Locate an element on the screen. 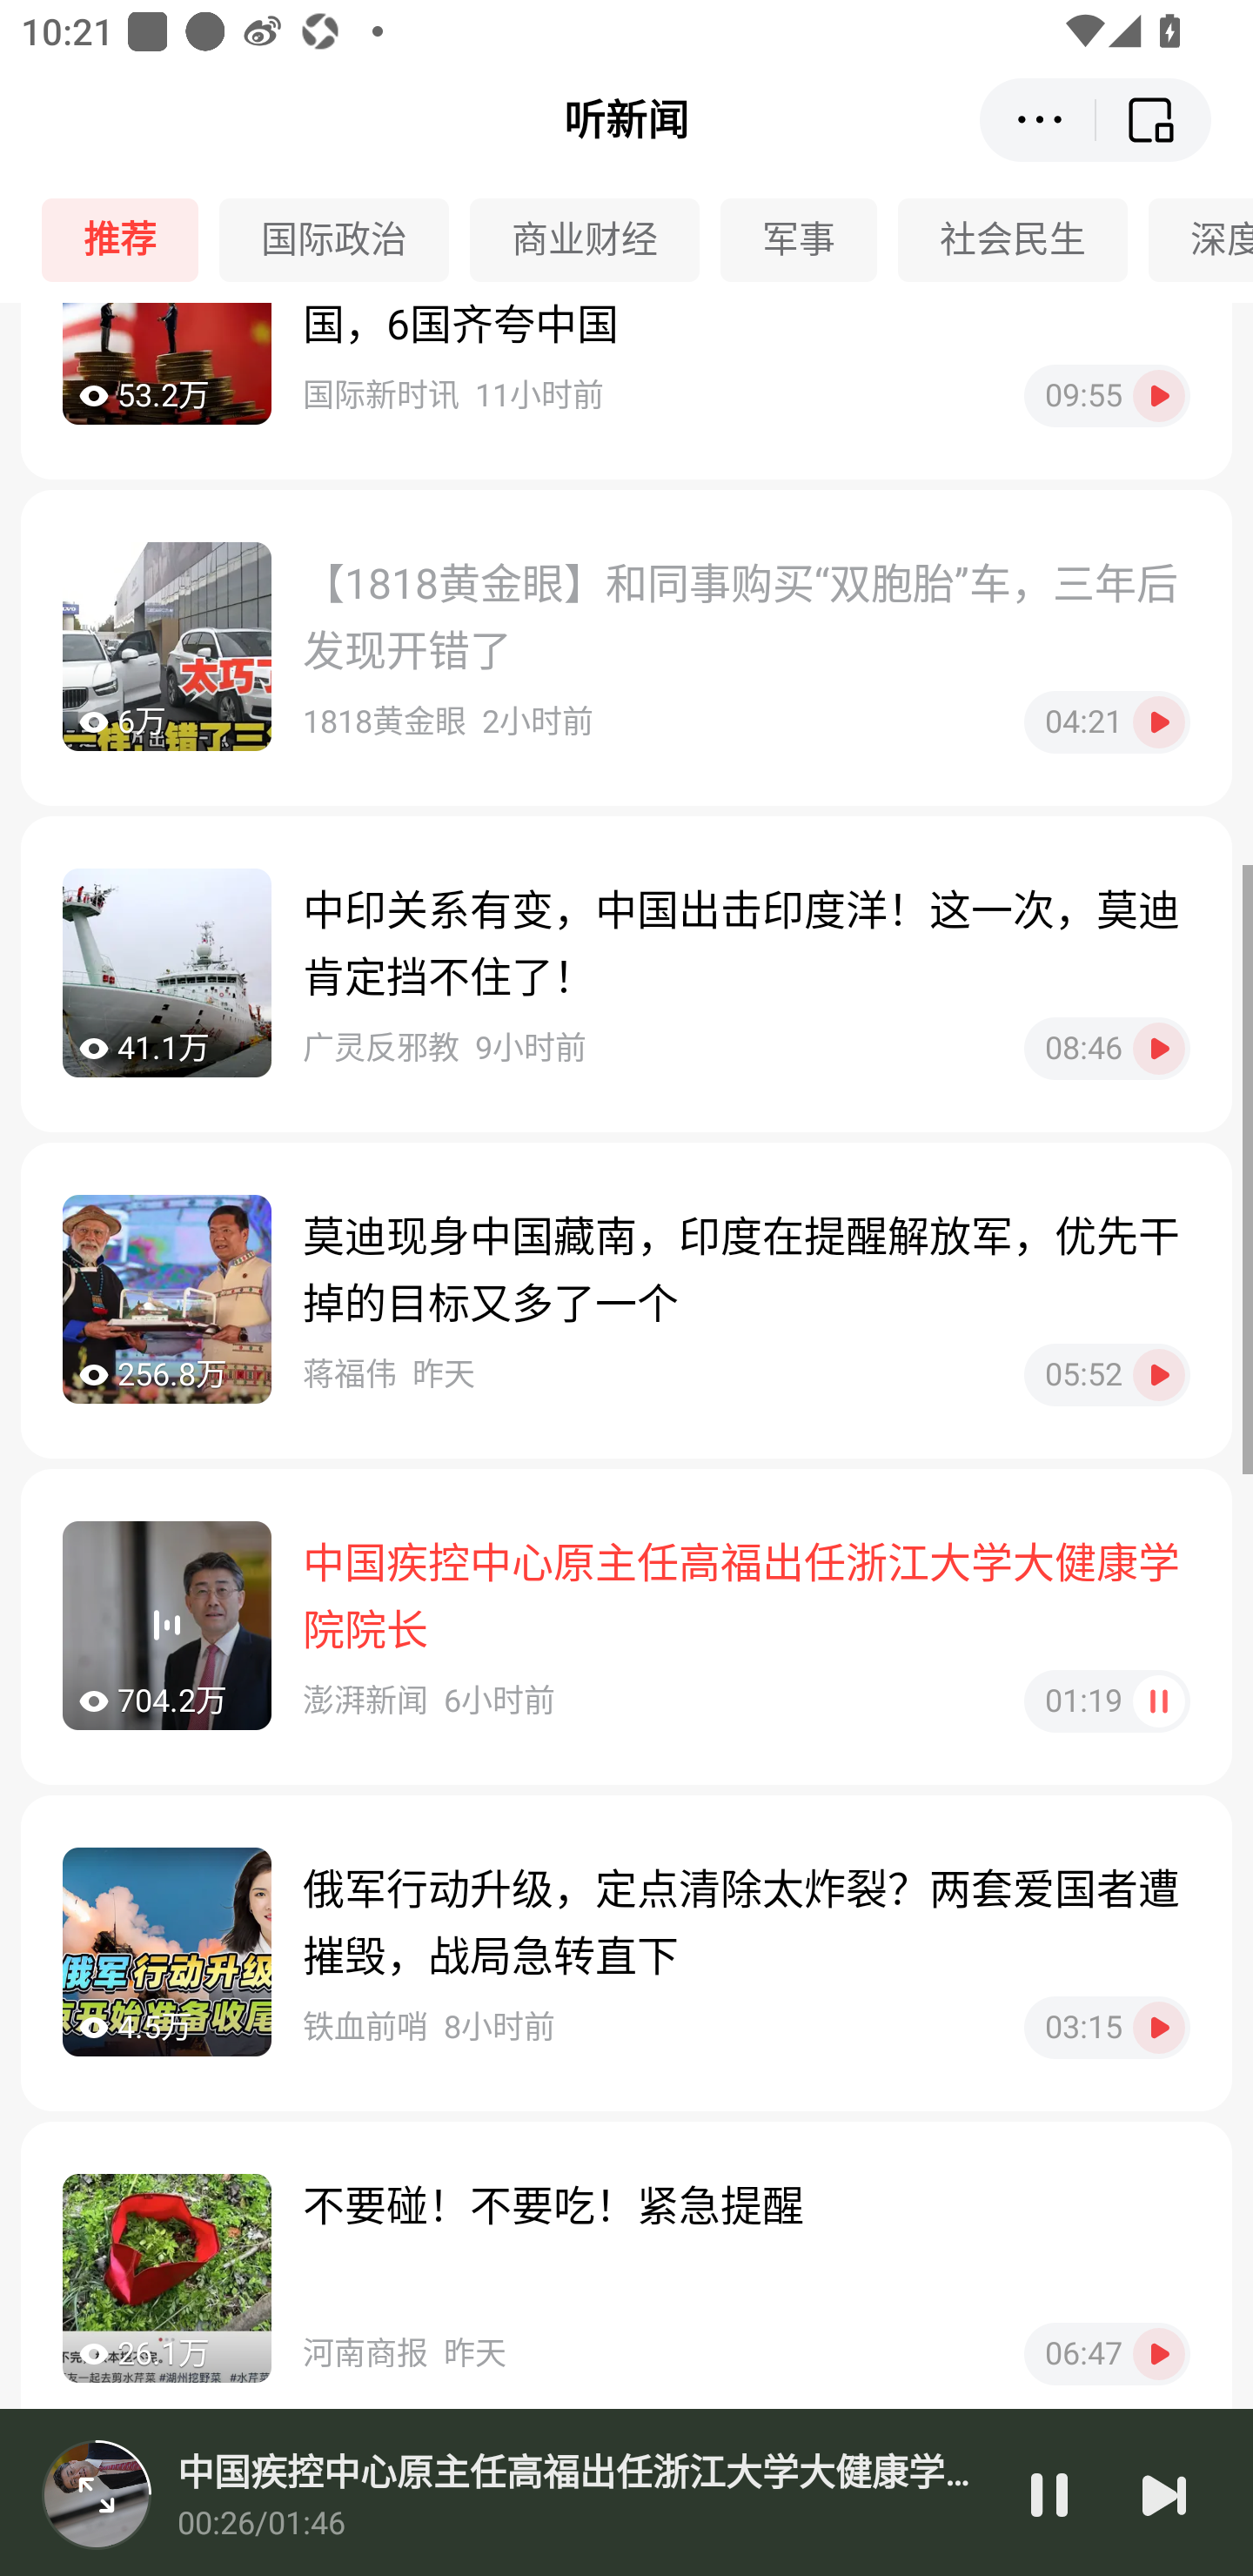  09:55 is located at coordinates (1107, 397).